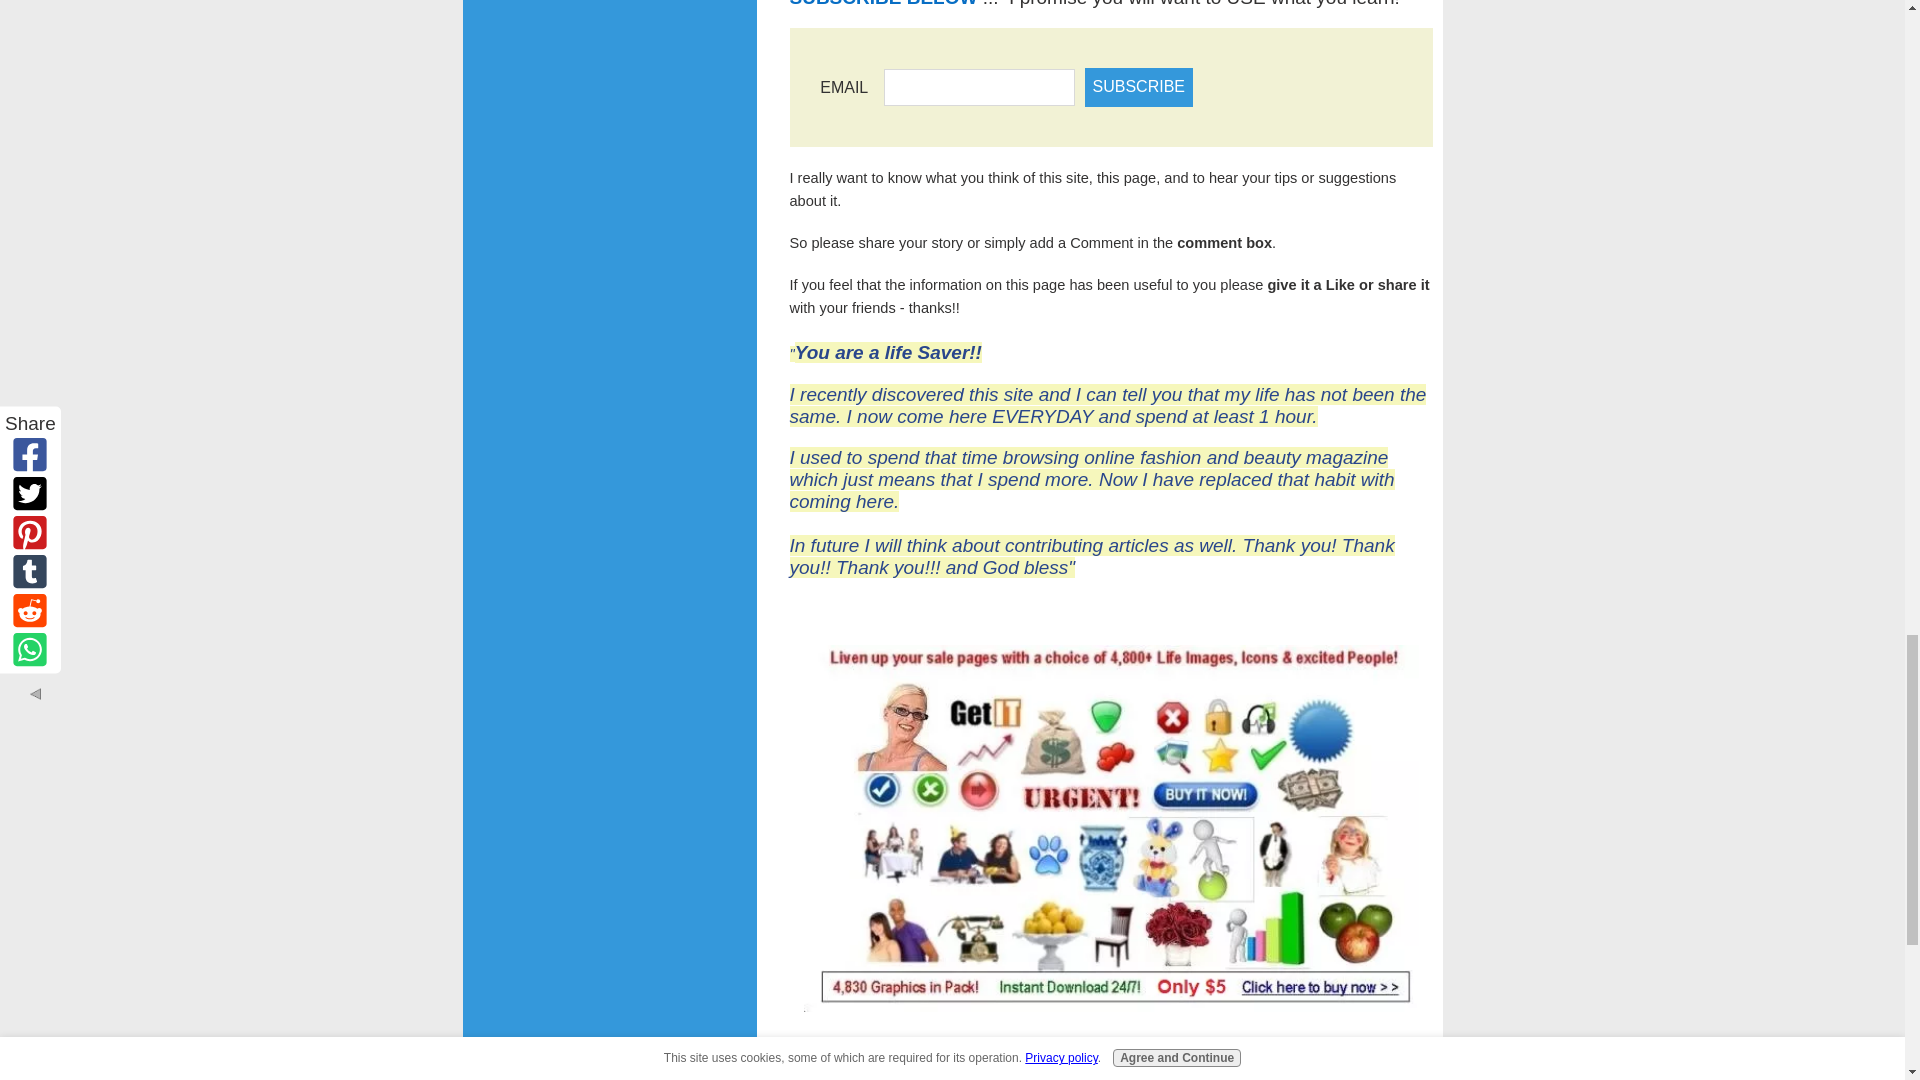 This screenshot has width=1920, height=1080. Describe the element at coordinates (1118, 1042) in the screenshot. I see `FAQ` at that location.